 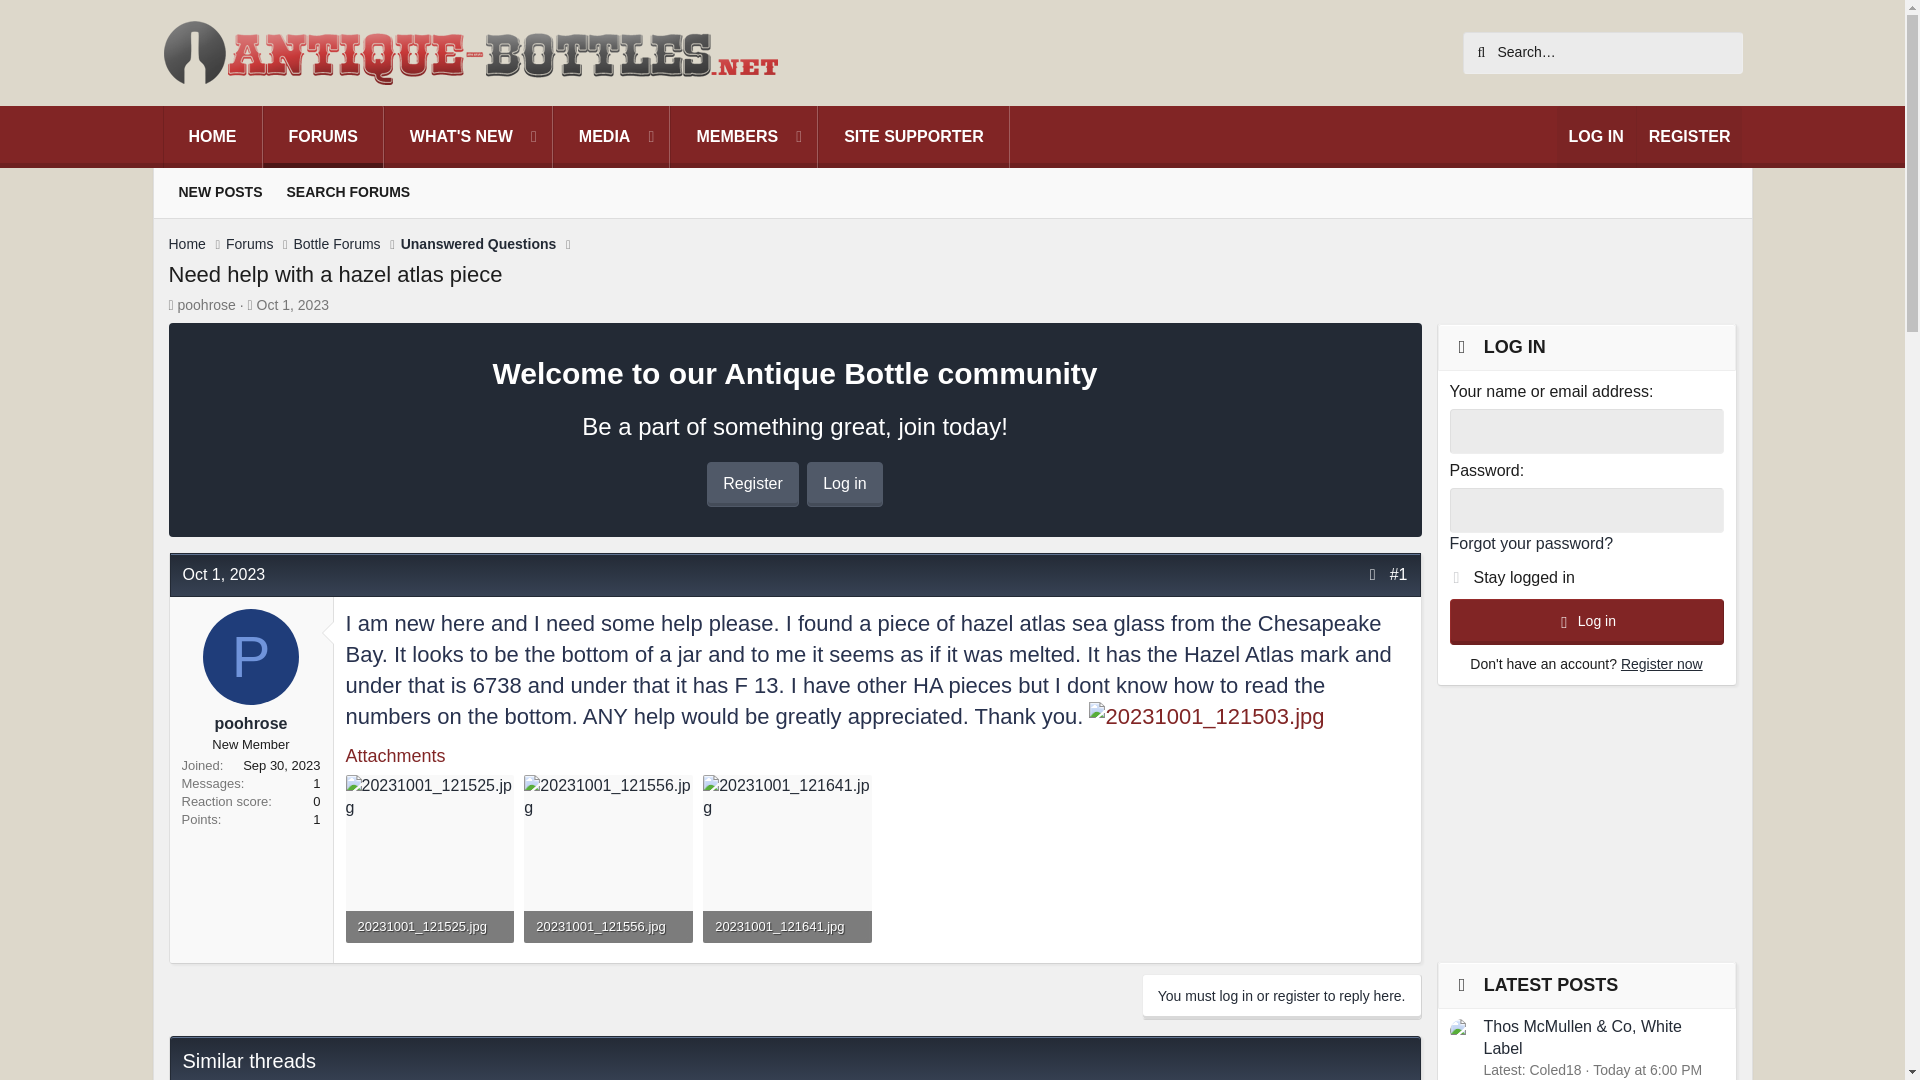 I want to click on MEDIA, so click(x=585, y=136).